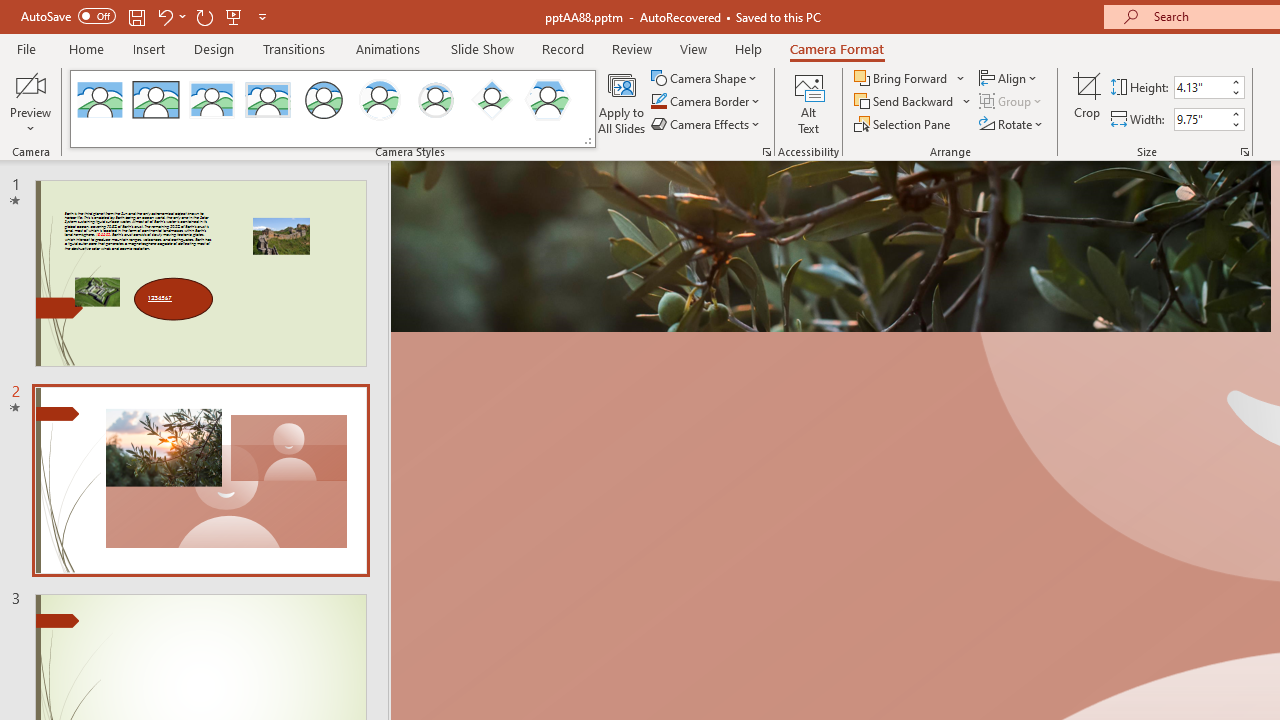  Describe the element at coordinates (1087, 102) in the screenshot. I see `Crop` at that location.